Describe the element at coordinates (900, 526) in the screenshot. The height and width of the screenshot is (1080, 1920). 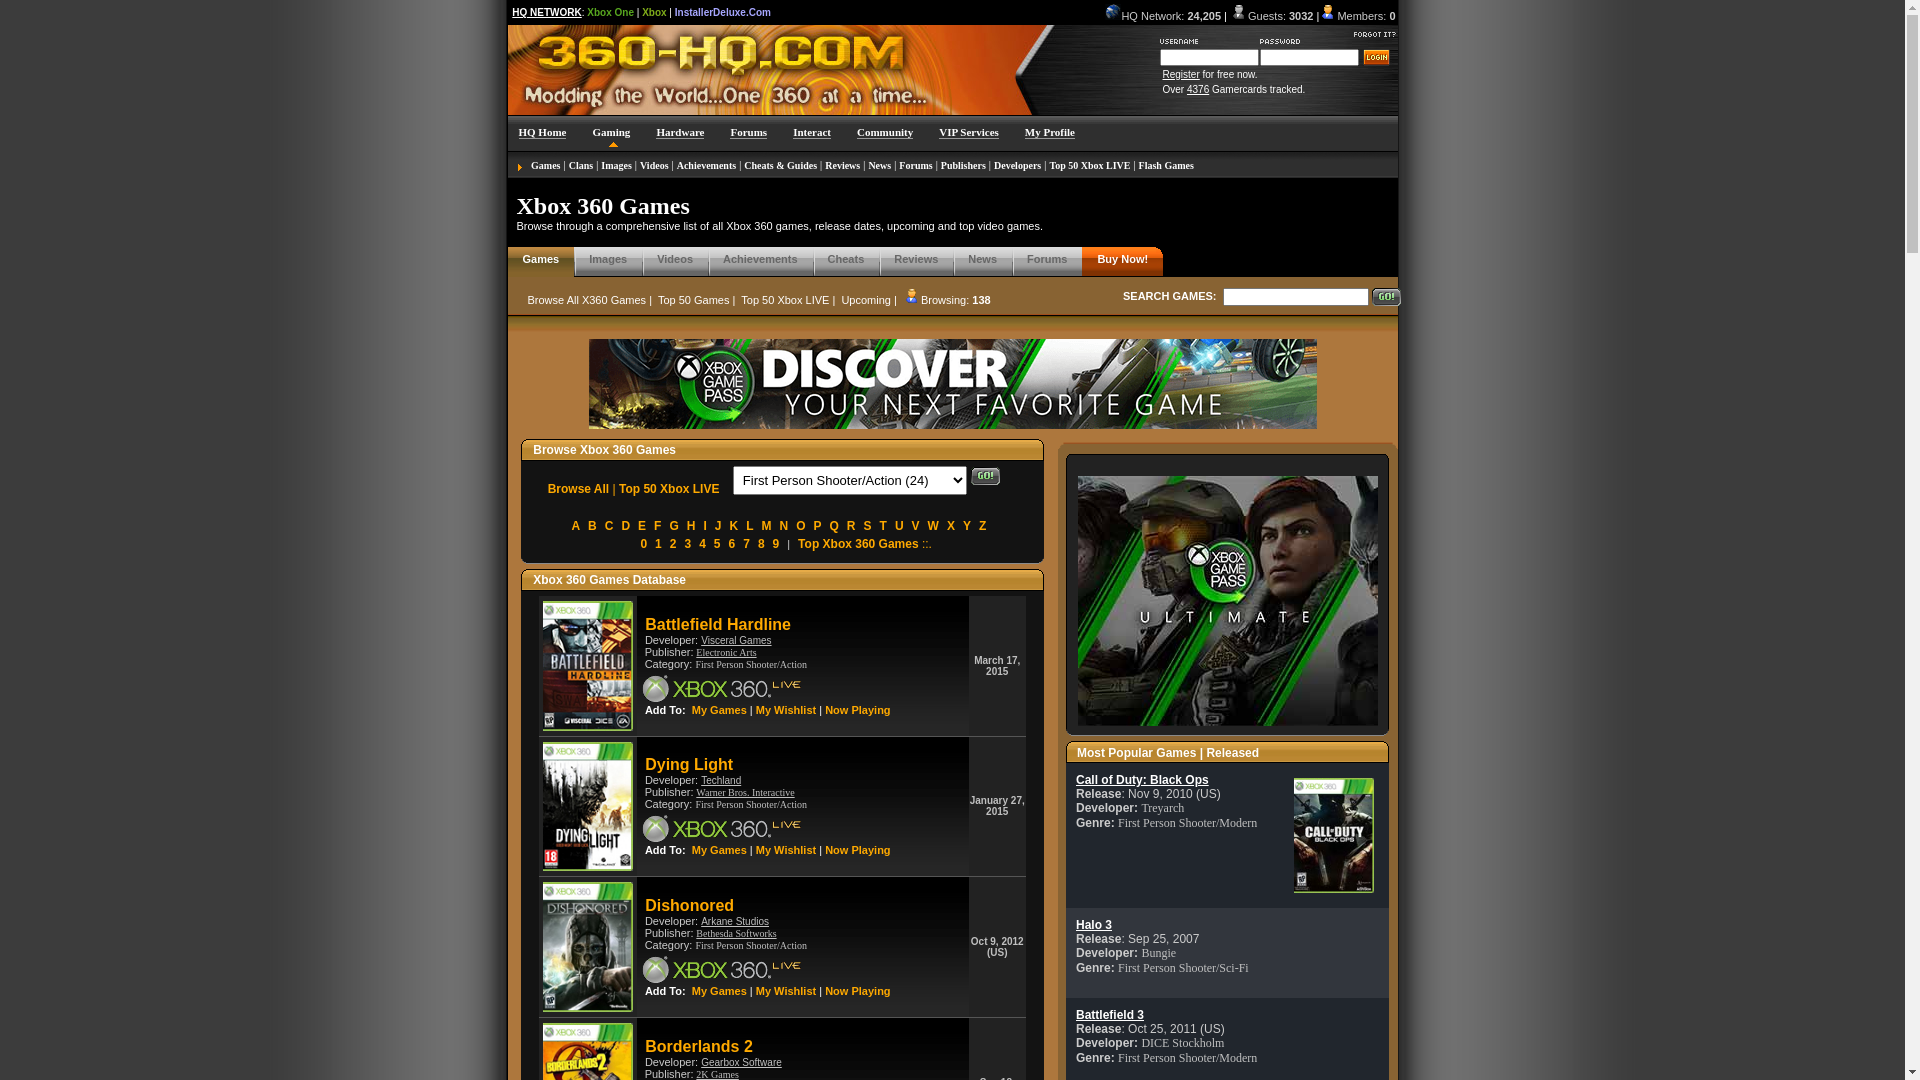
I see `U` at that location.